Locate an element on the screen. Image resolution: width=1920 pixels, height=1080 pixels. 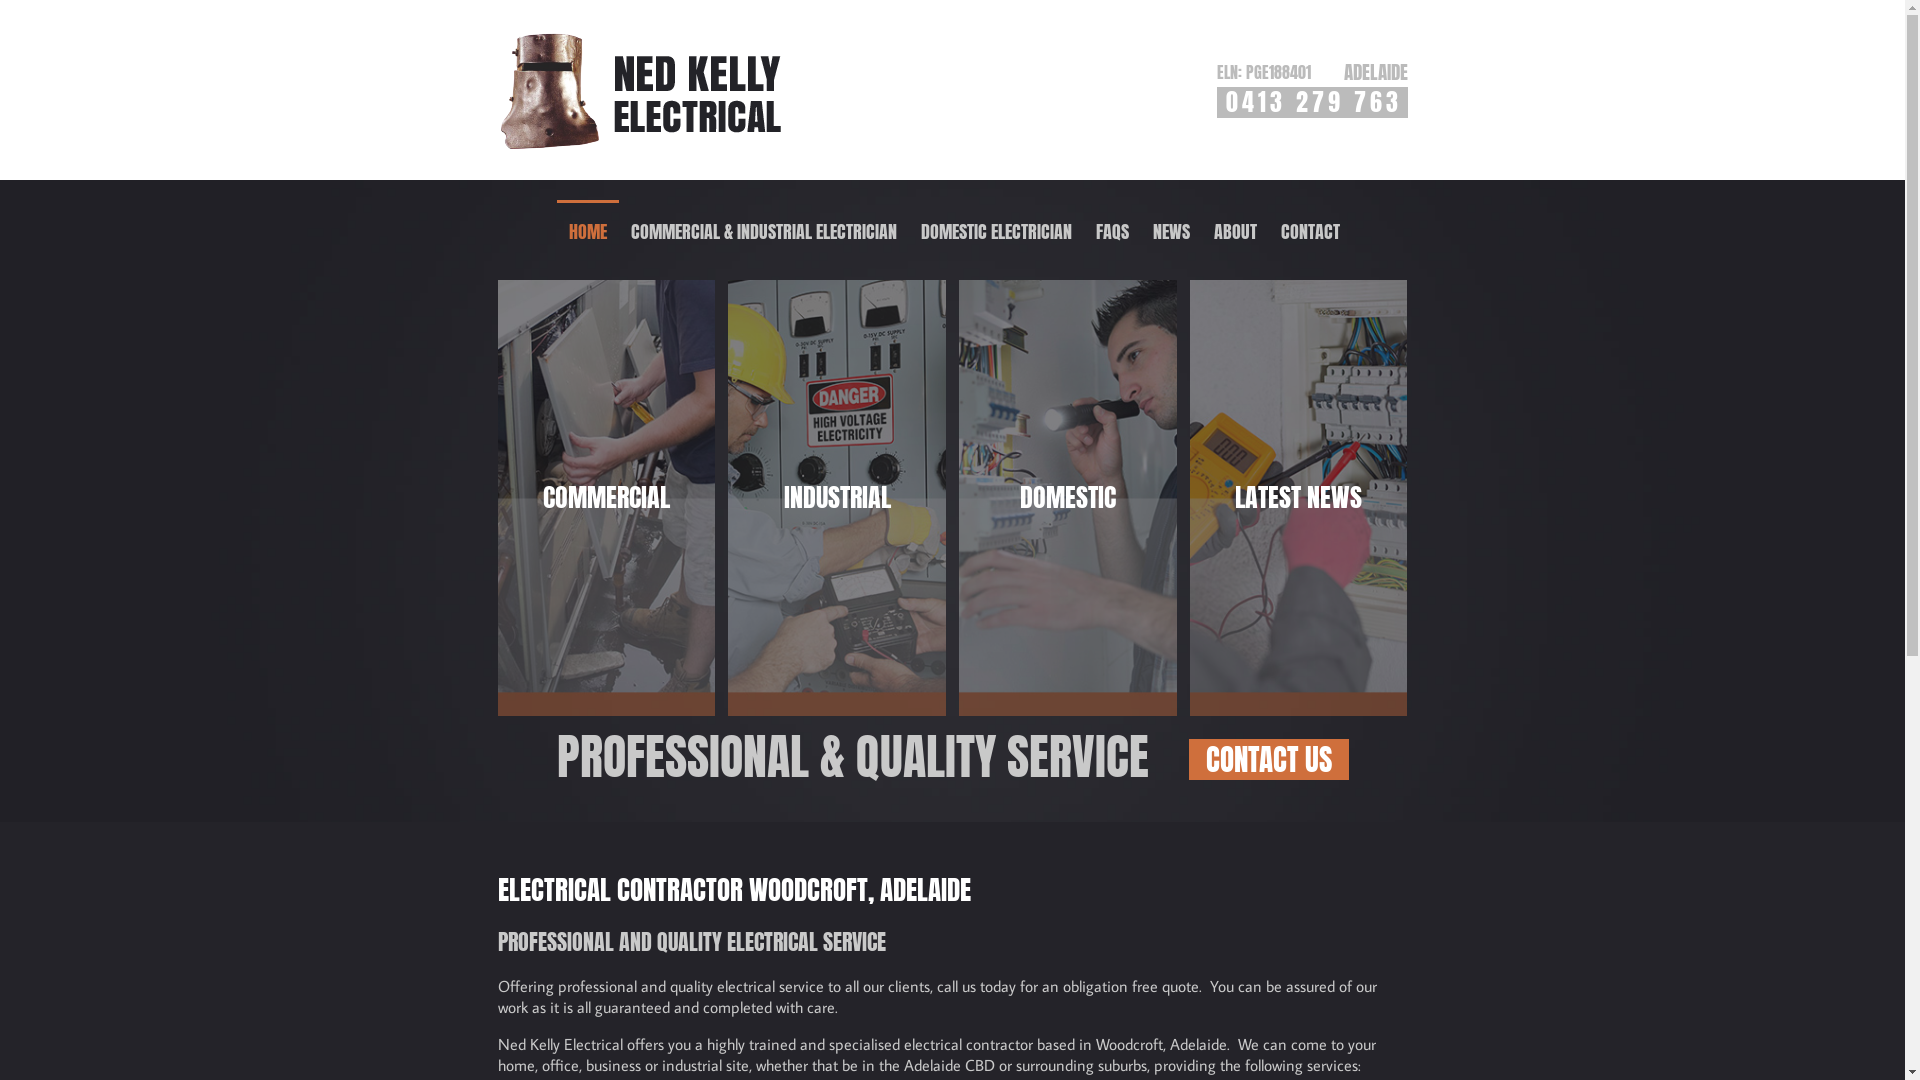
LATEST NEWS is located at coordinates (1299, 498).